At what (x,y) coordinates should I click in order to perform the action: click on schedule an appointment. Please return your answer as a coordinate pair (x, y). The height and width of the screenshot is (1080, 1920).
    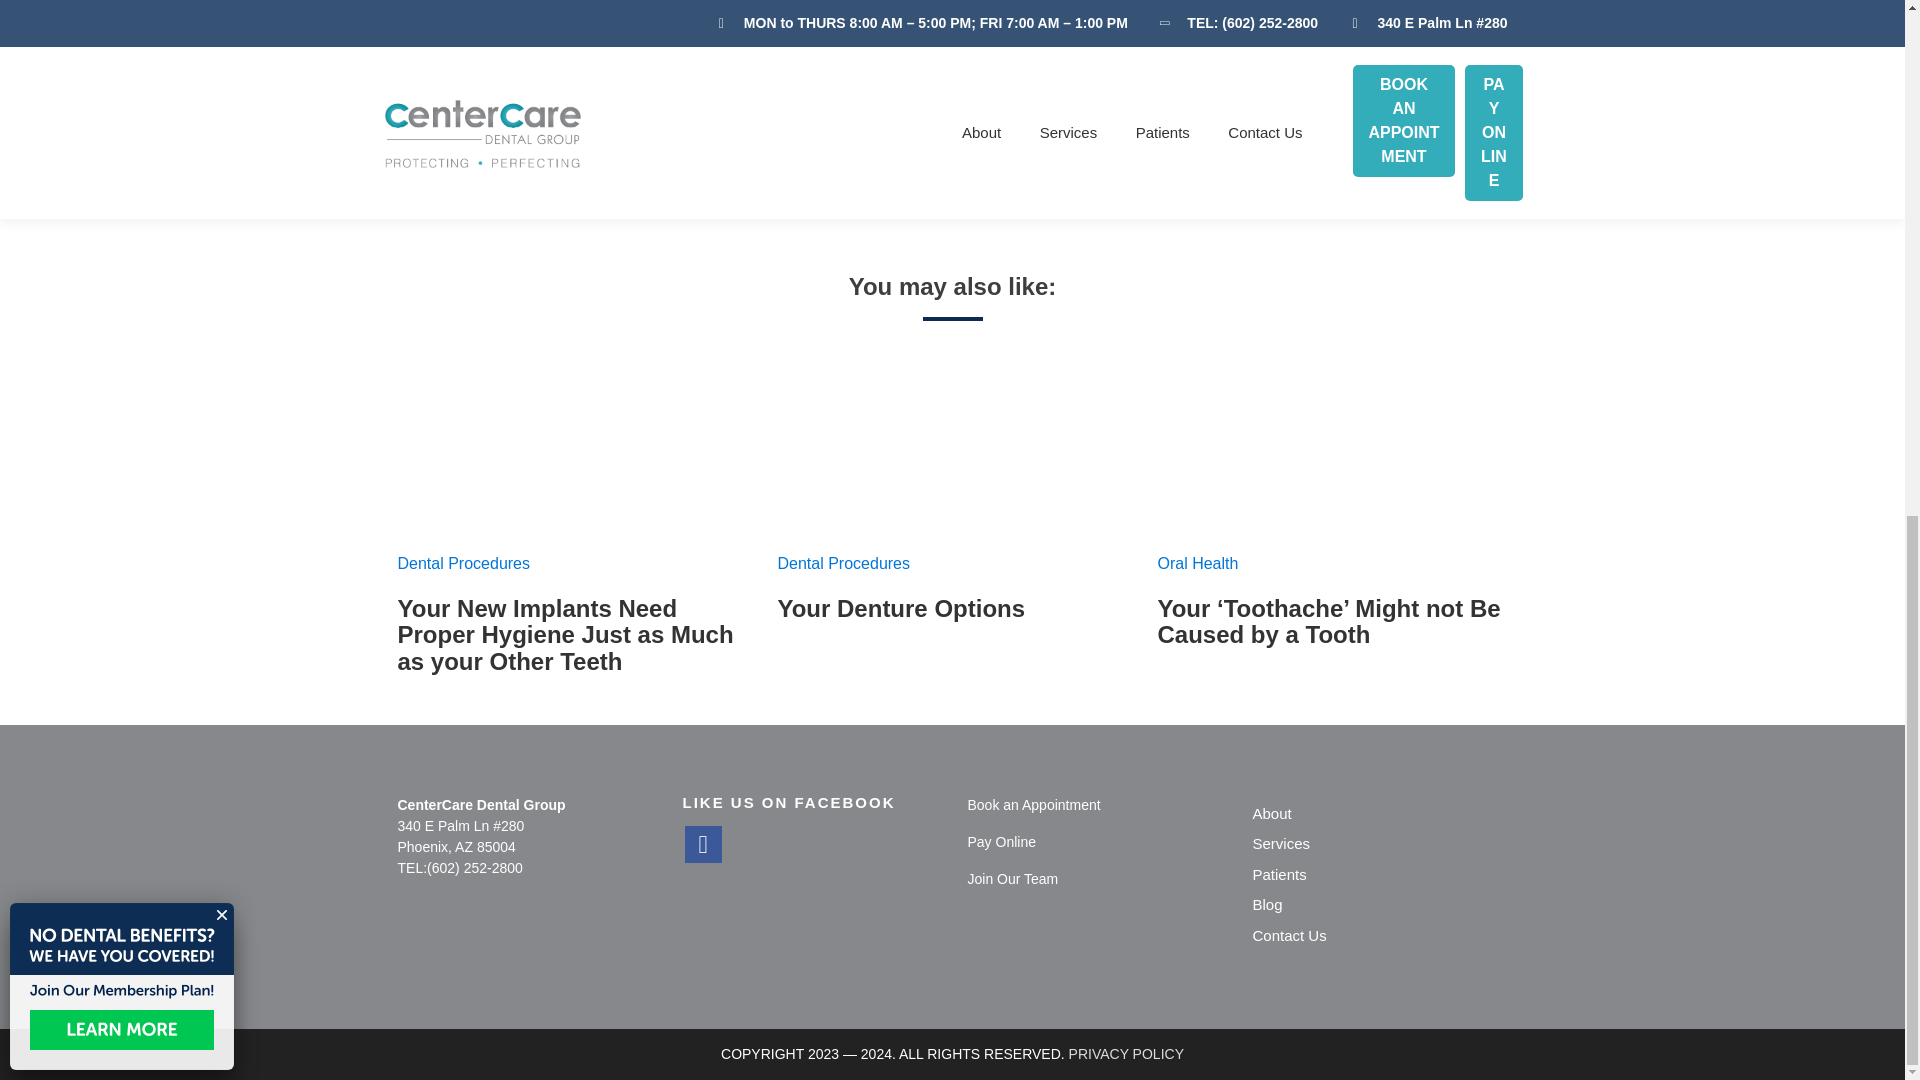
    Looking at the image, I should click on (1128, 181).